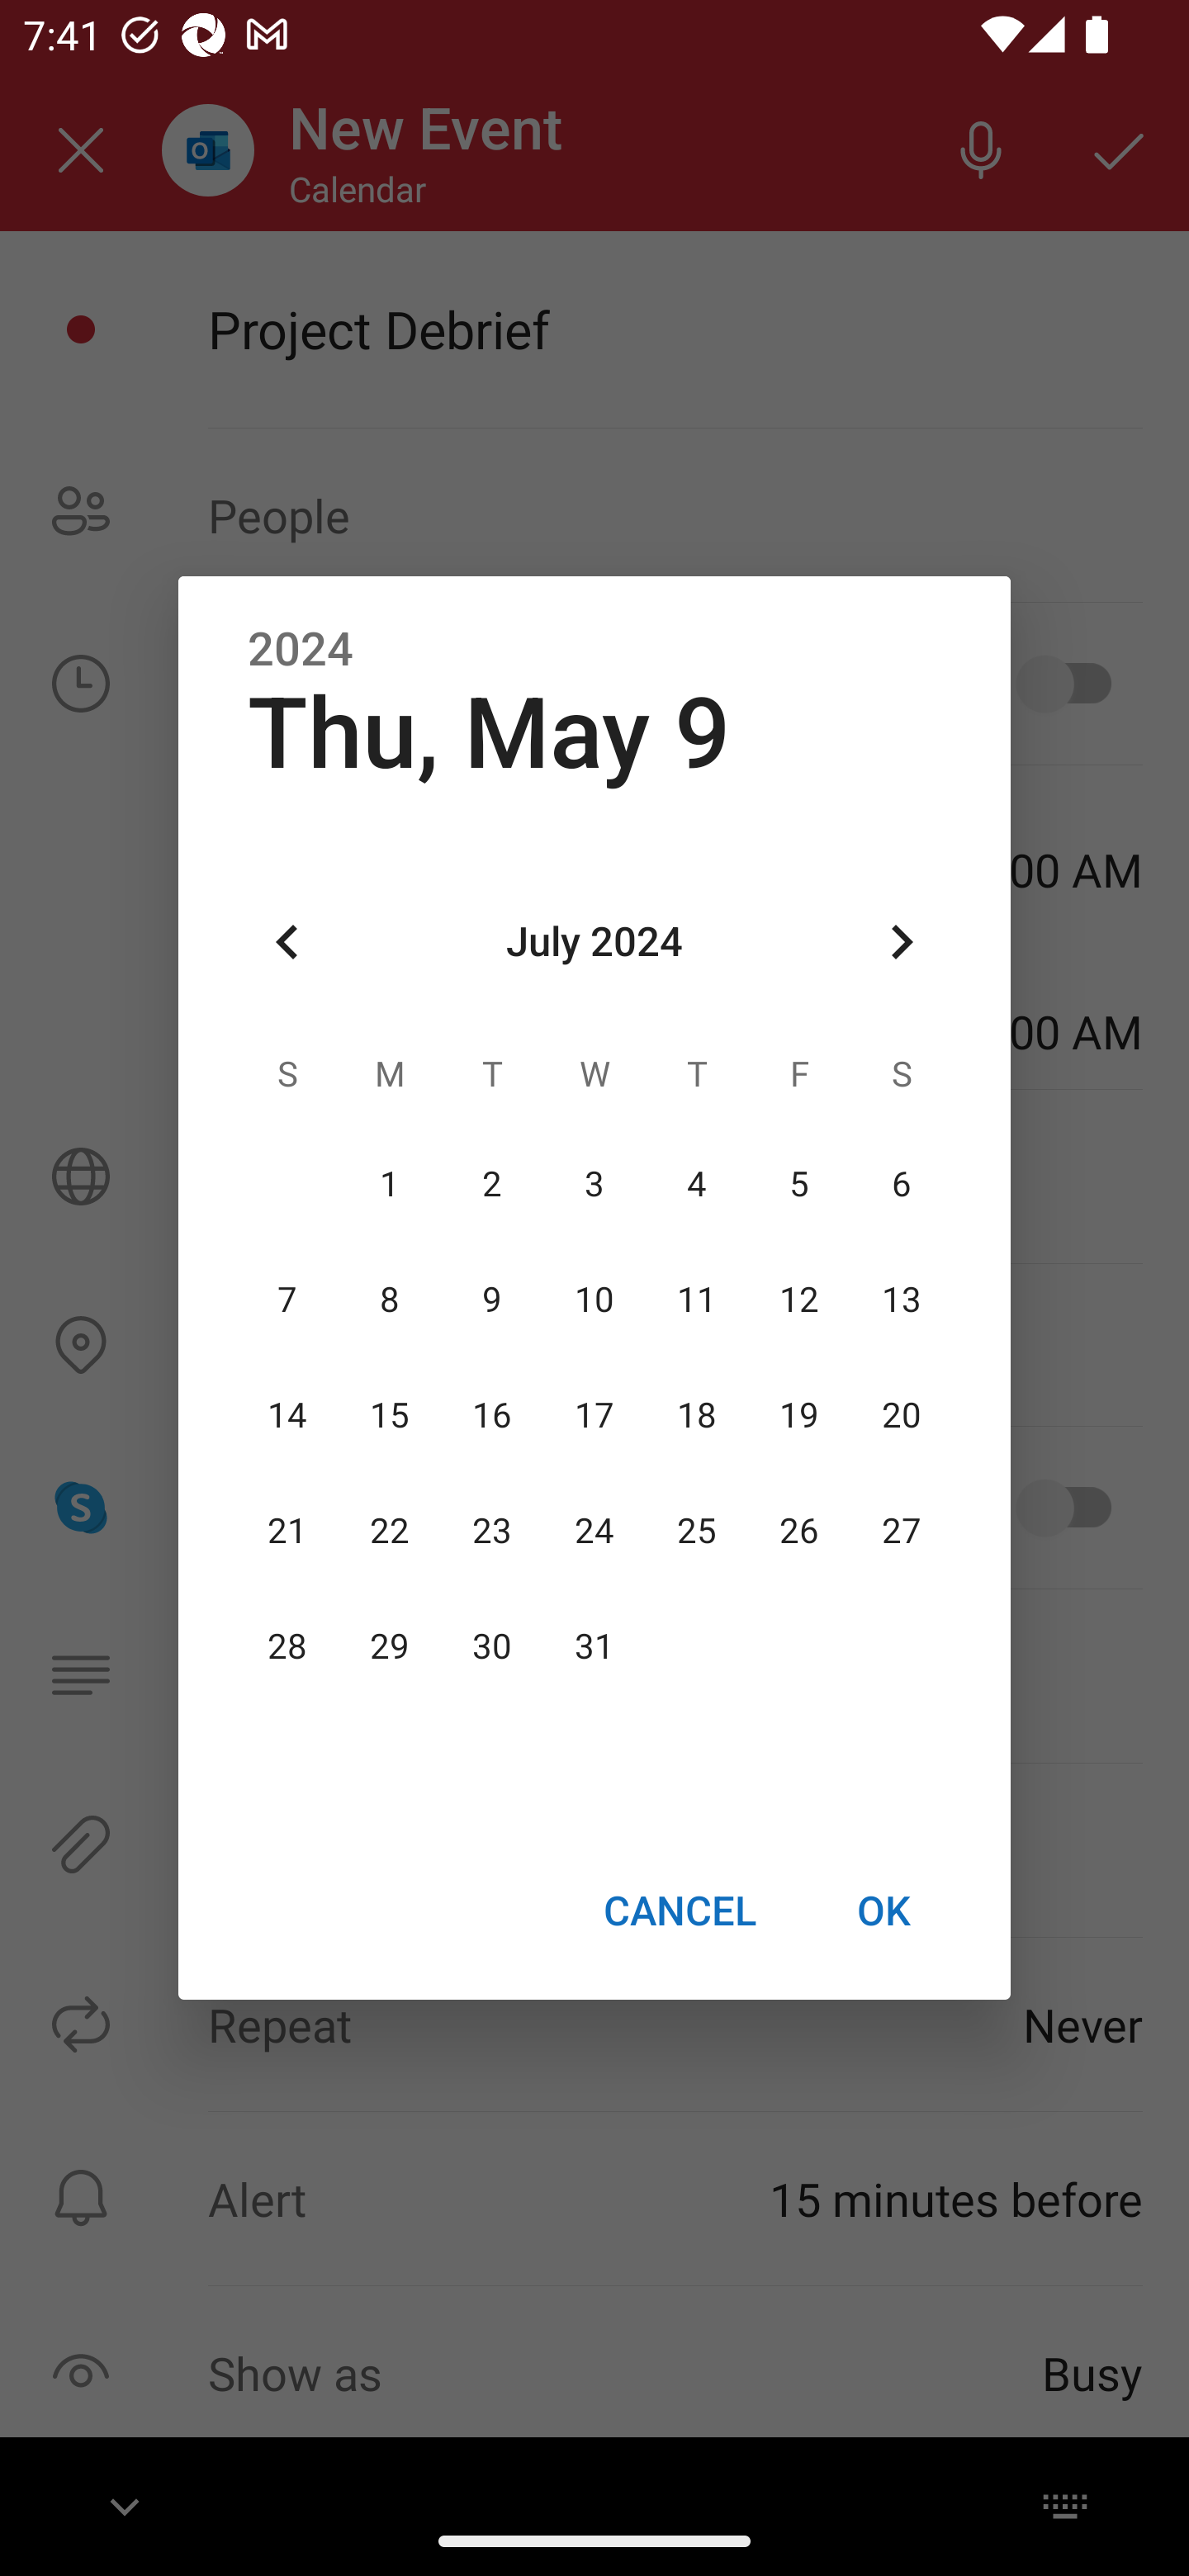 This screenshot has height=2576, width=1189. Describe the element at coordinates (901, 1415) in the screenshot. I see `20 20 July 2024` at that location.